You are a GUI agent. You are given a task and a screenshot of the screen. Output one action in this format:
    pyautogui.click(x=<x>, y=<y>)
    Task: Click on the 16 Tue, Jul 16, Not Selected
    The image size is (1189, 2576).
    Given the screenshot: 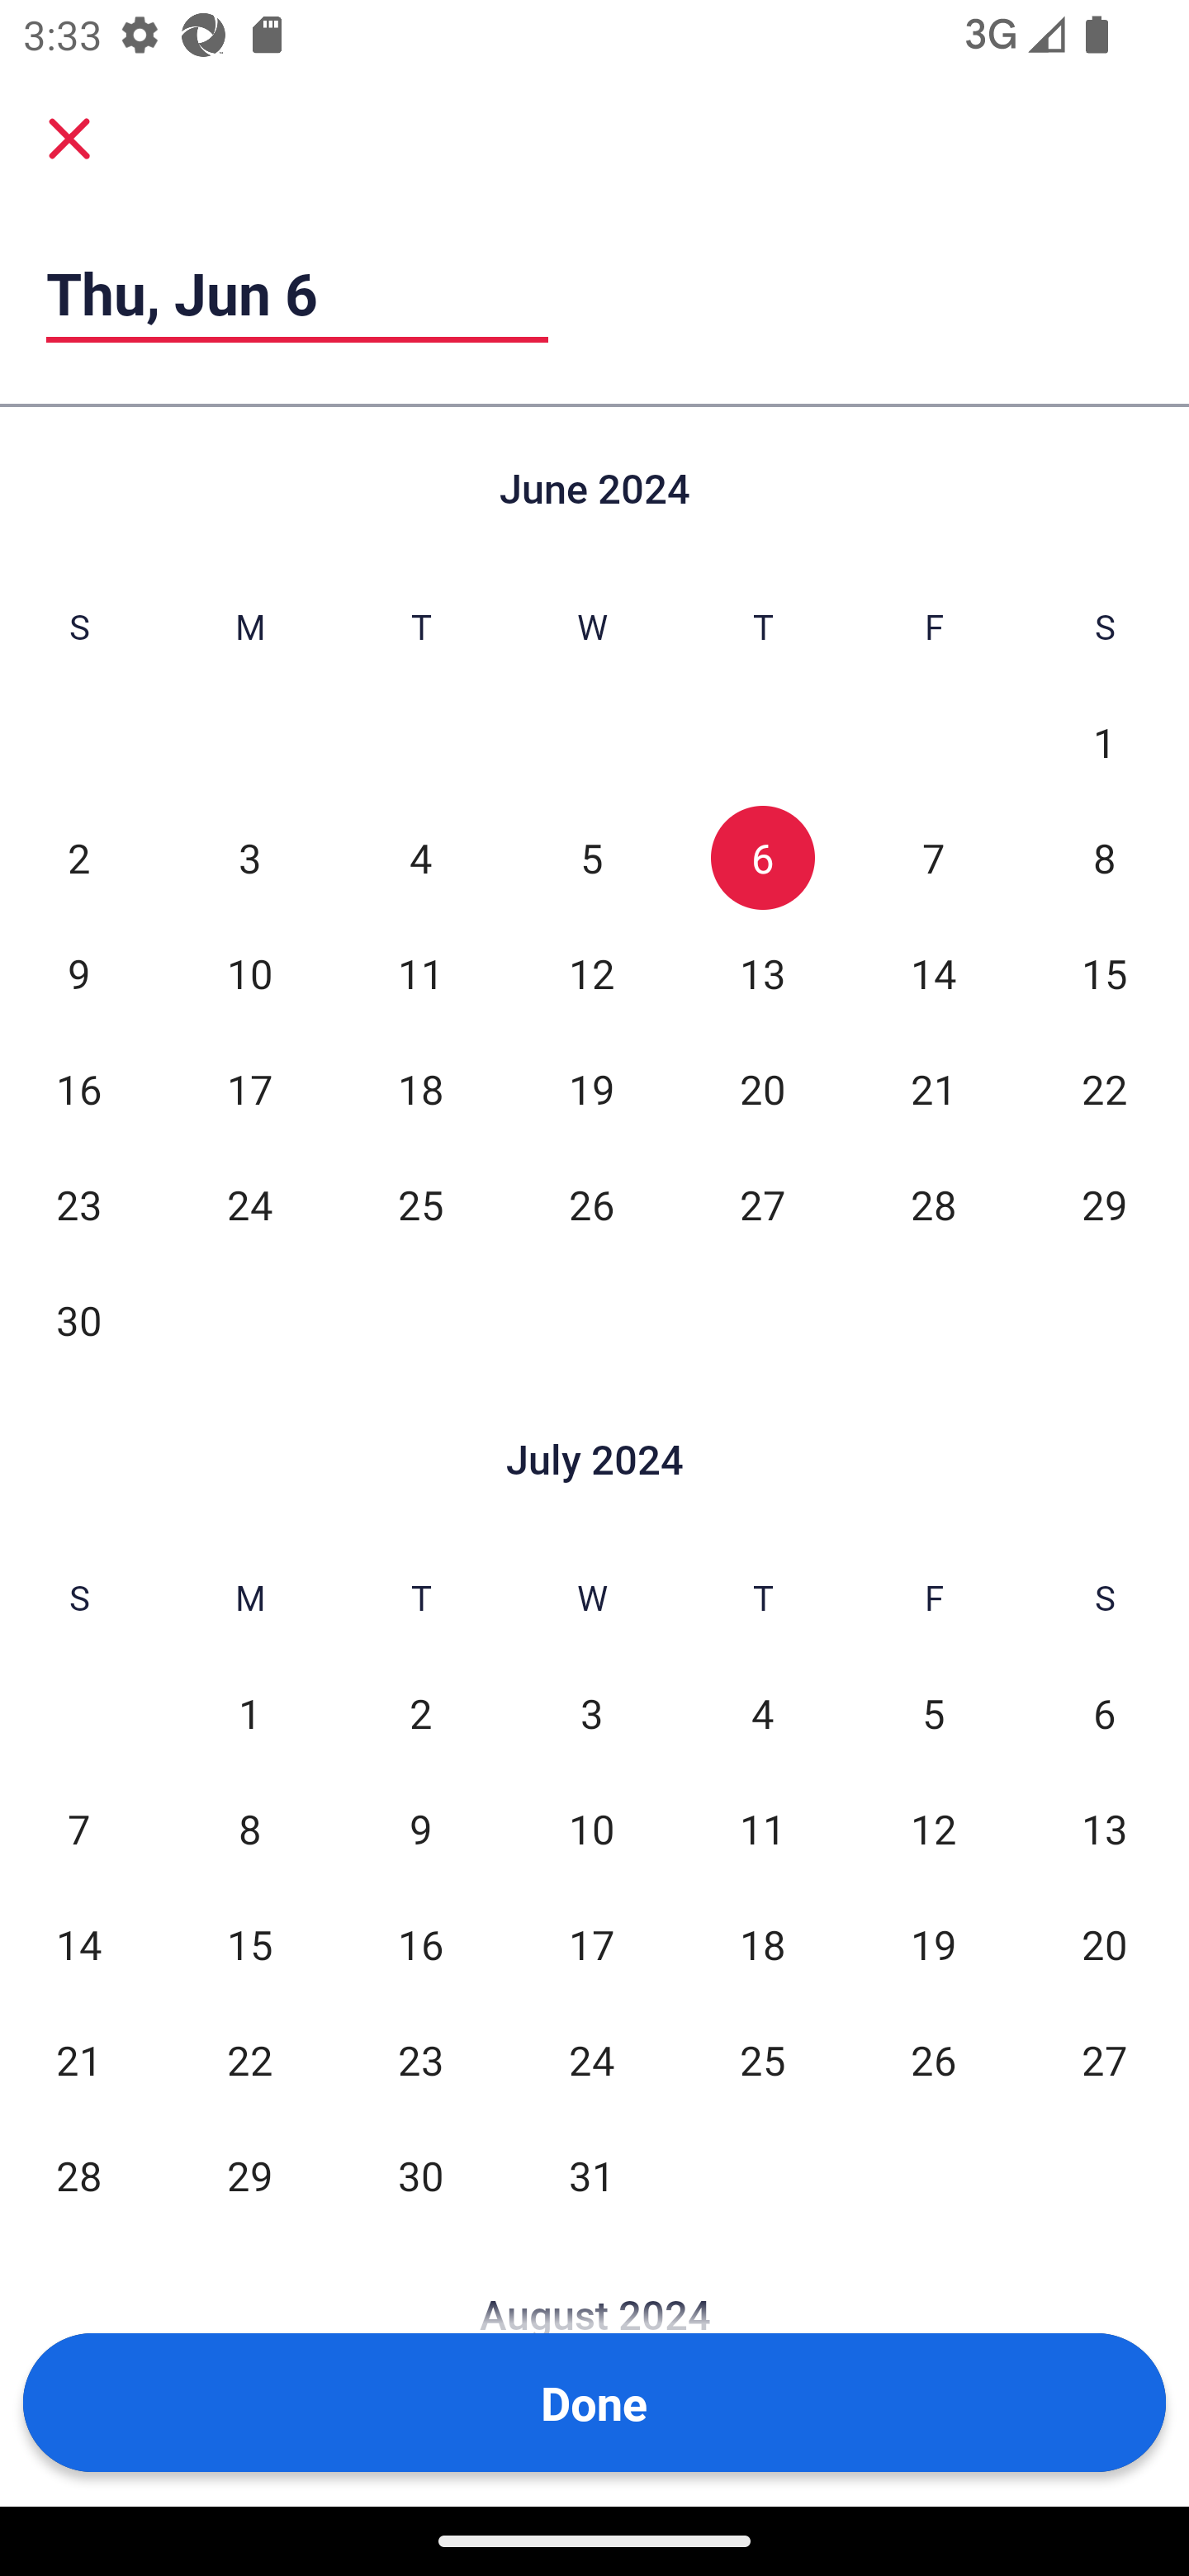 What is the action you would take?
    pyautogui.click(x=421, y=1944)
    